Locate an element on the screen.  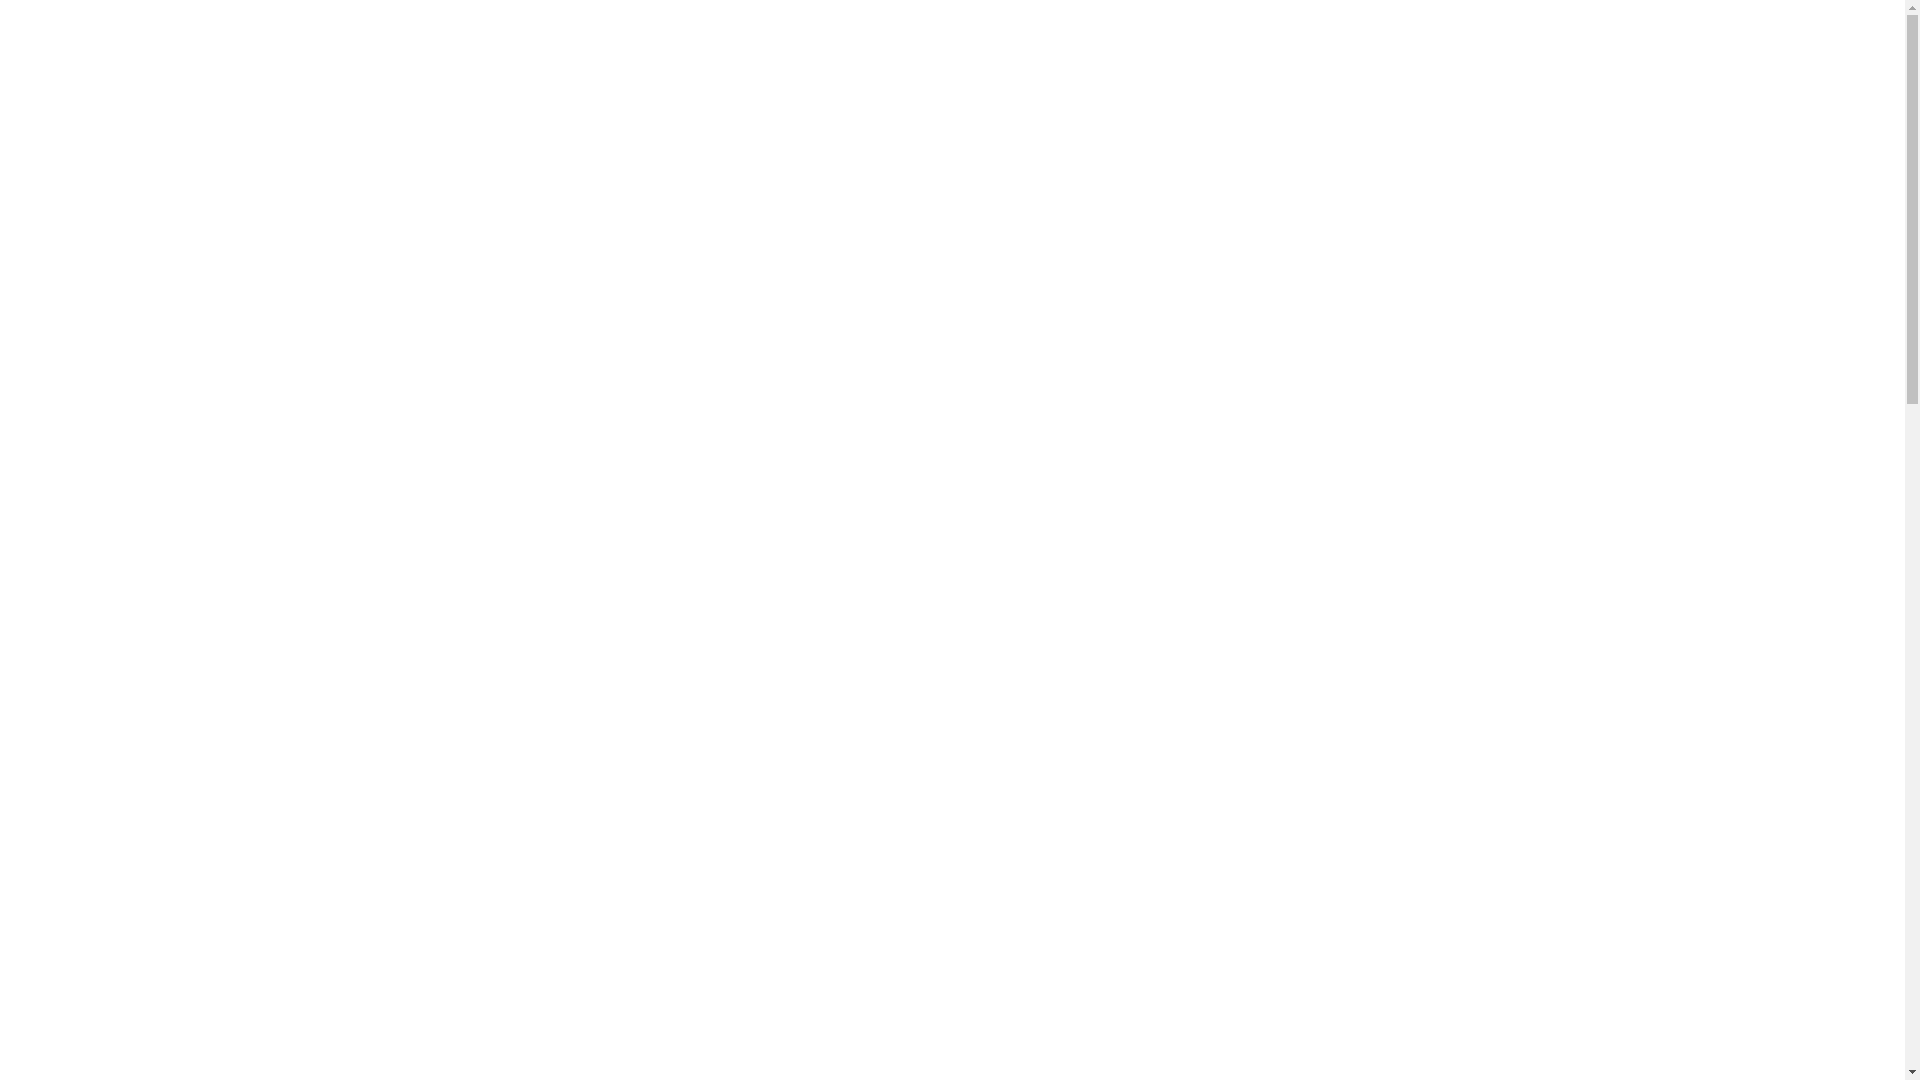
Contact is located at coordinates (1254, 122).